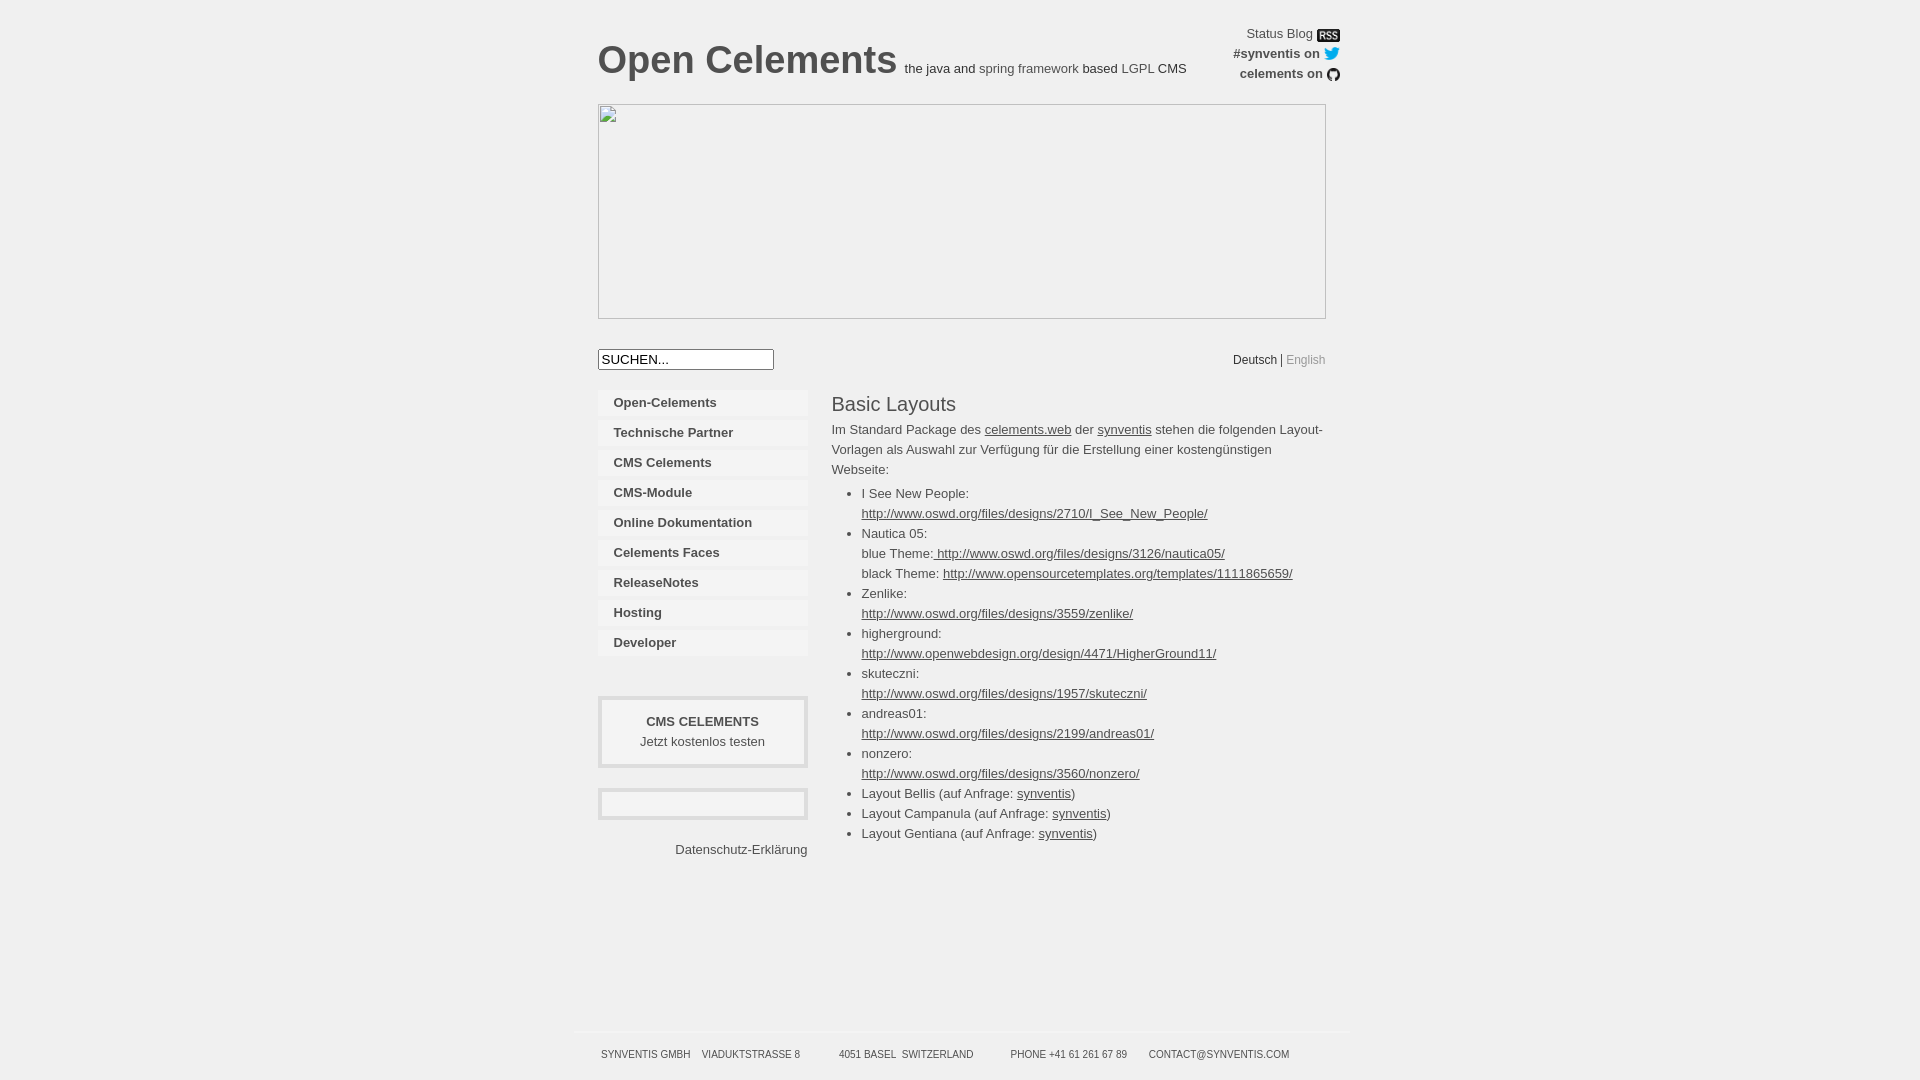  What do you see at coordinates (703, 643) in the screenshot?
I see `Developer` at bounding box center [703, 643].